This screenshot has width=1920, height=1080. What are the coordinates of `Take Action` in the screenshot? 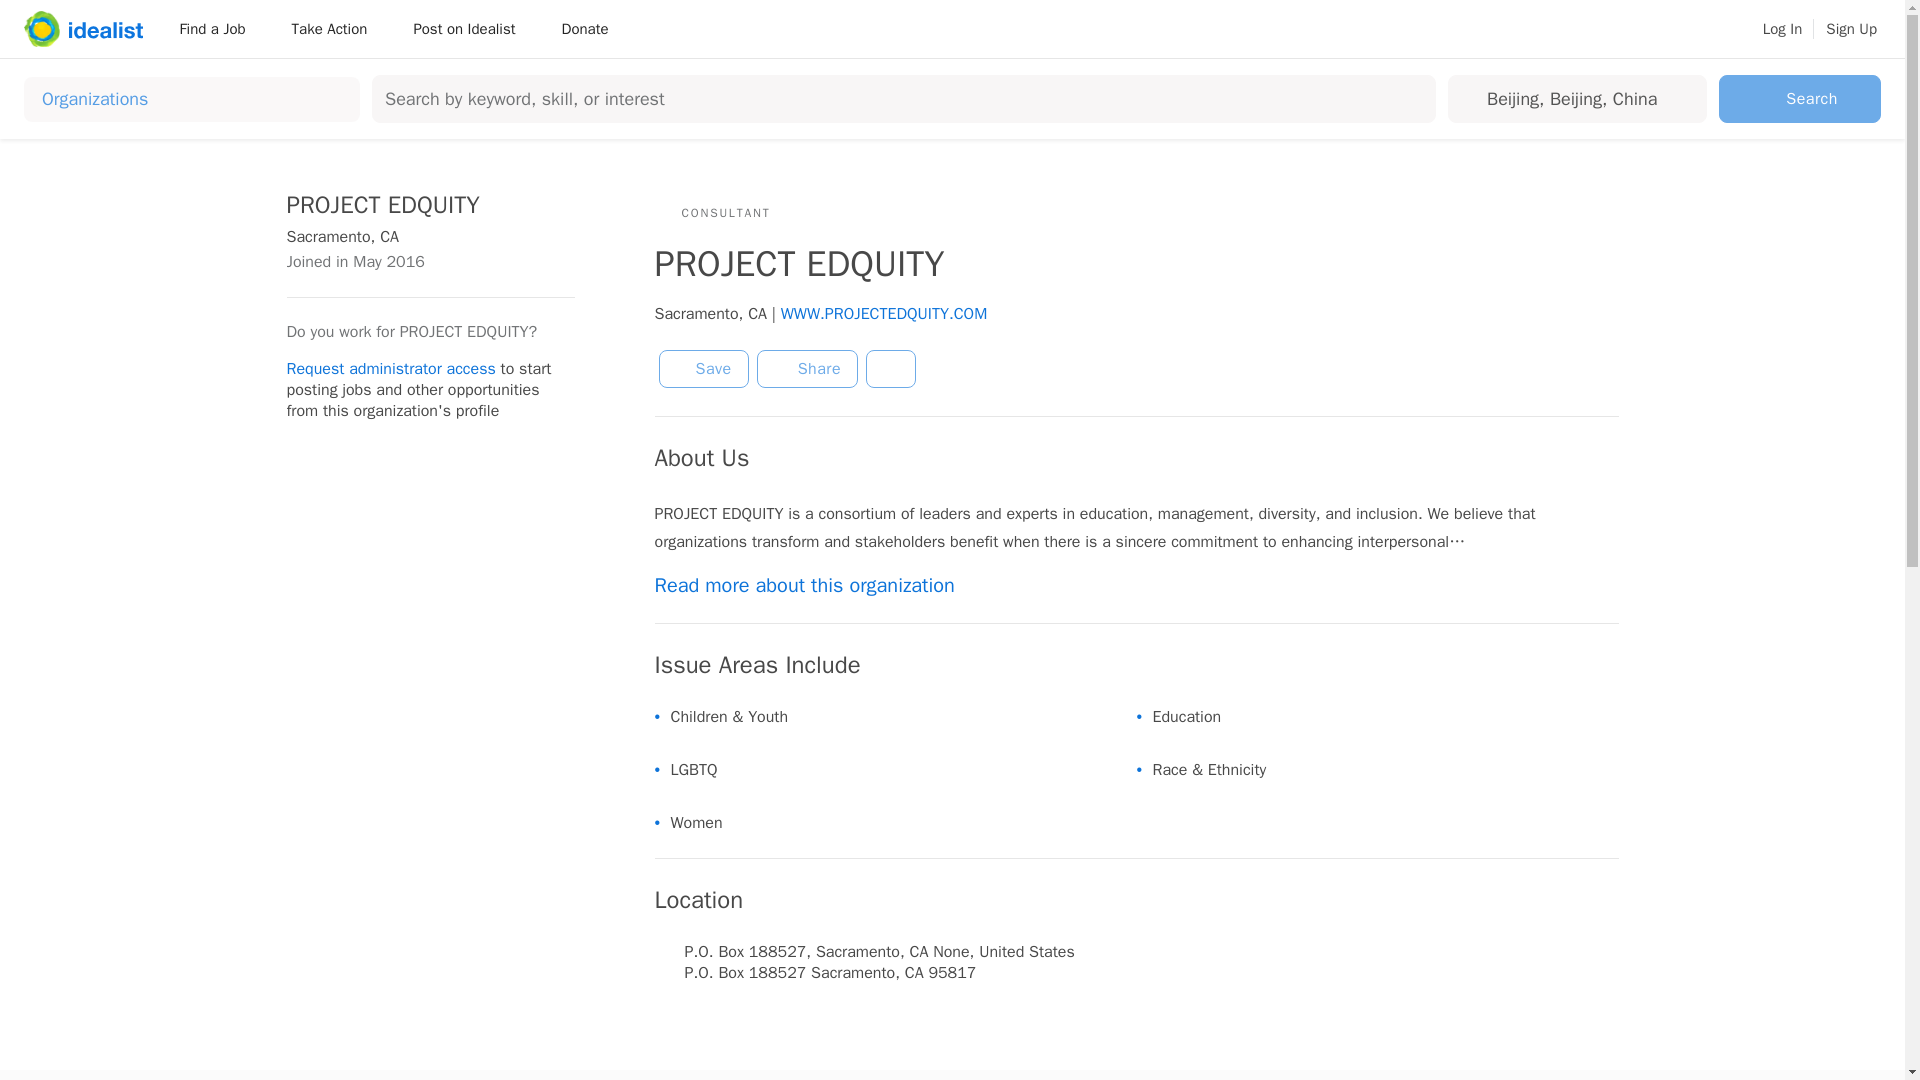 It's located at (336, 28).